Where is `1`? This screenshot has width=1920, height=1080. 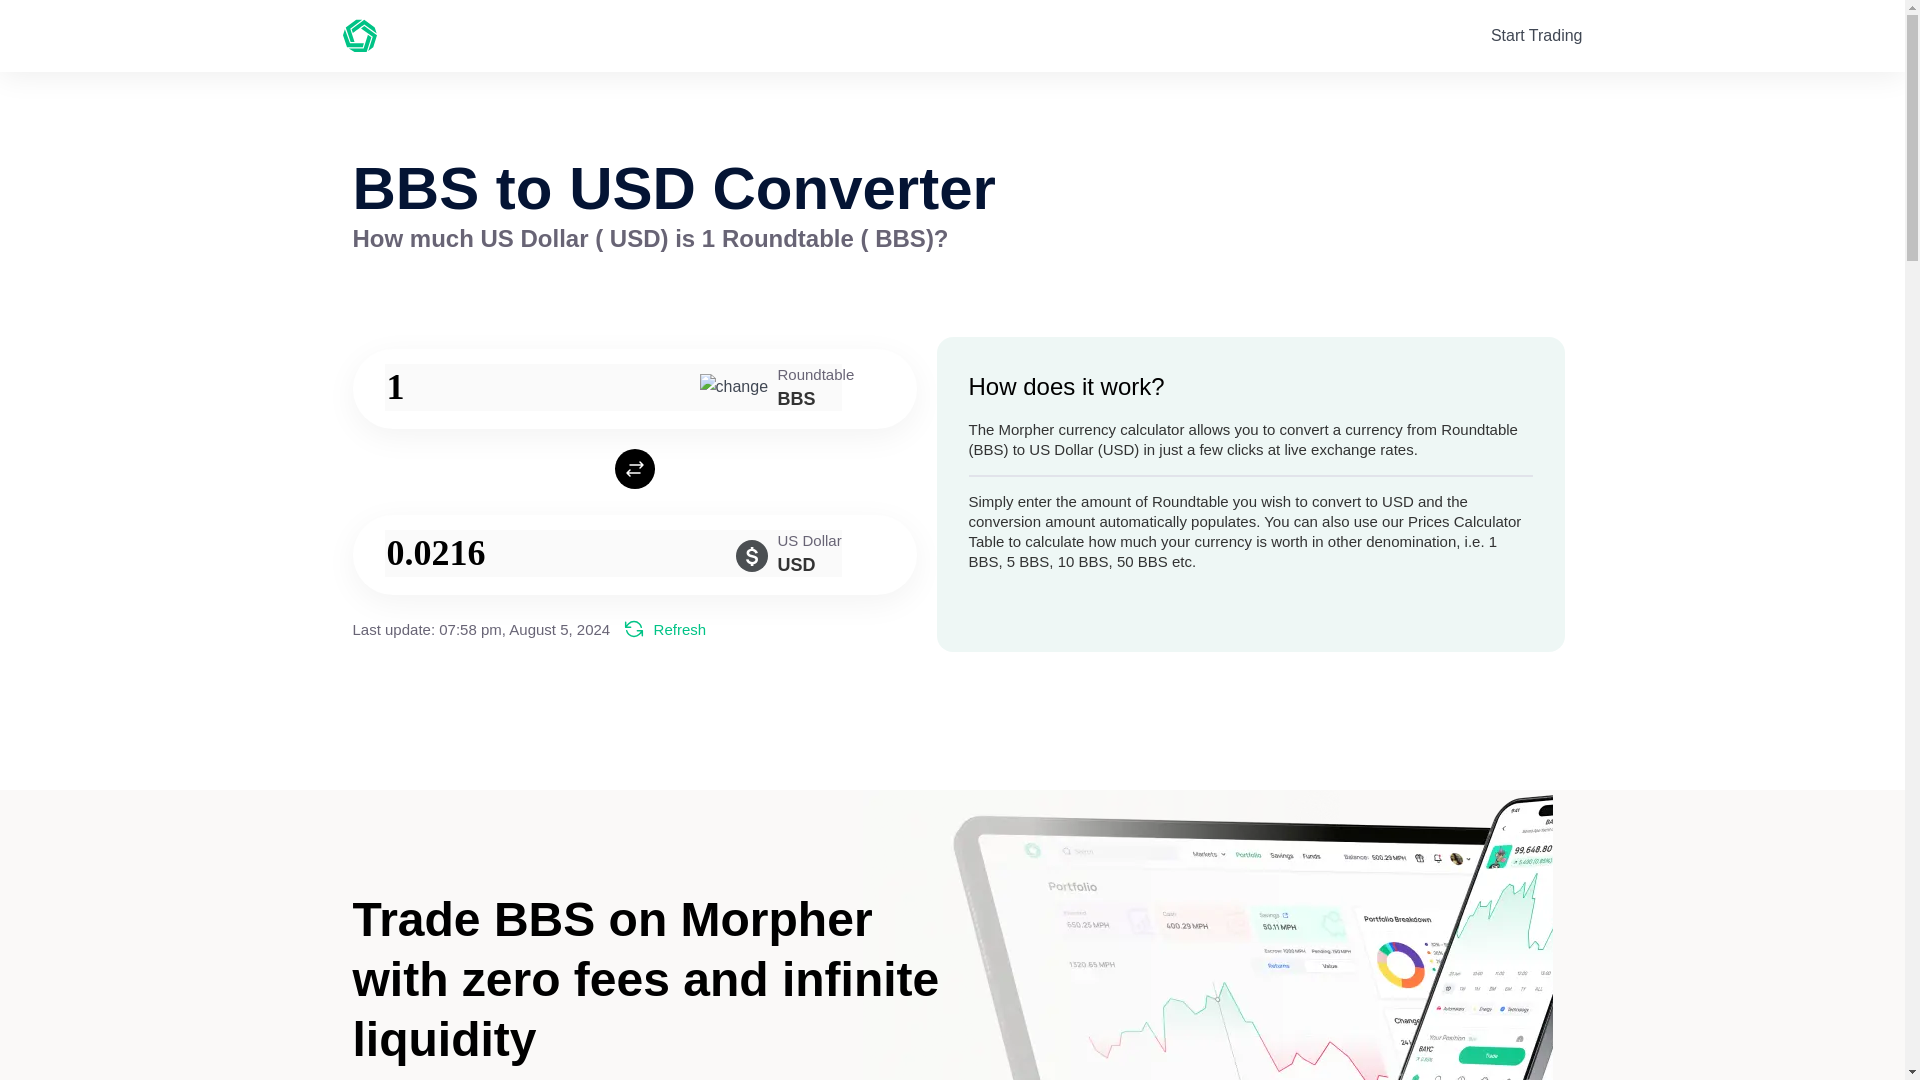 1 is located at coordinates (612, 387).